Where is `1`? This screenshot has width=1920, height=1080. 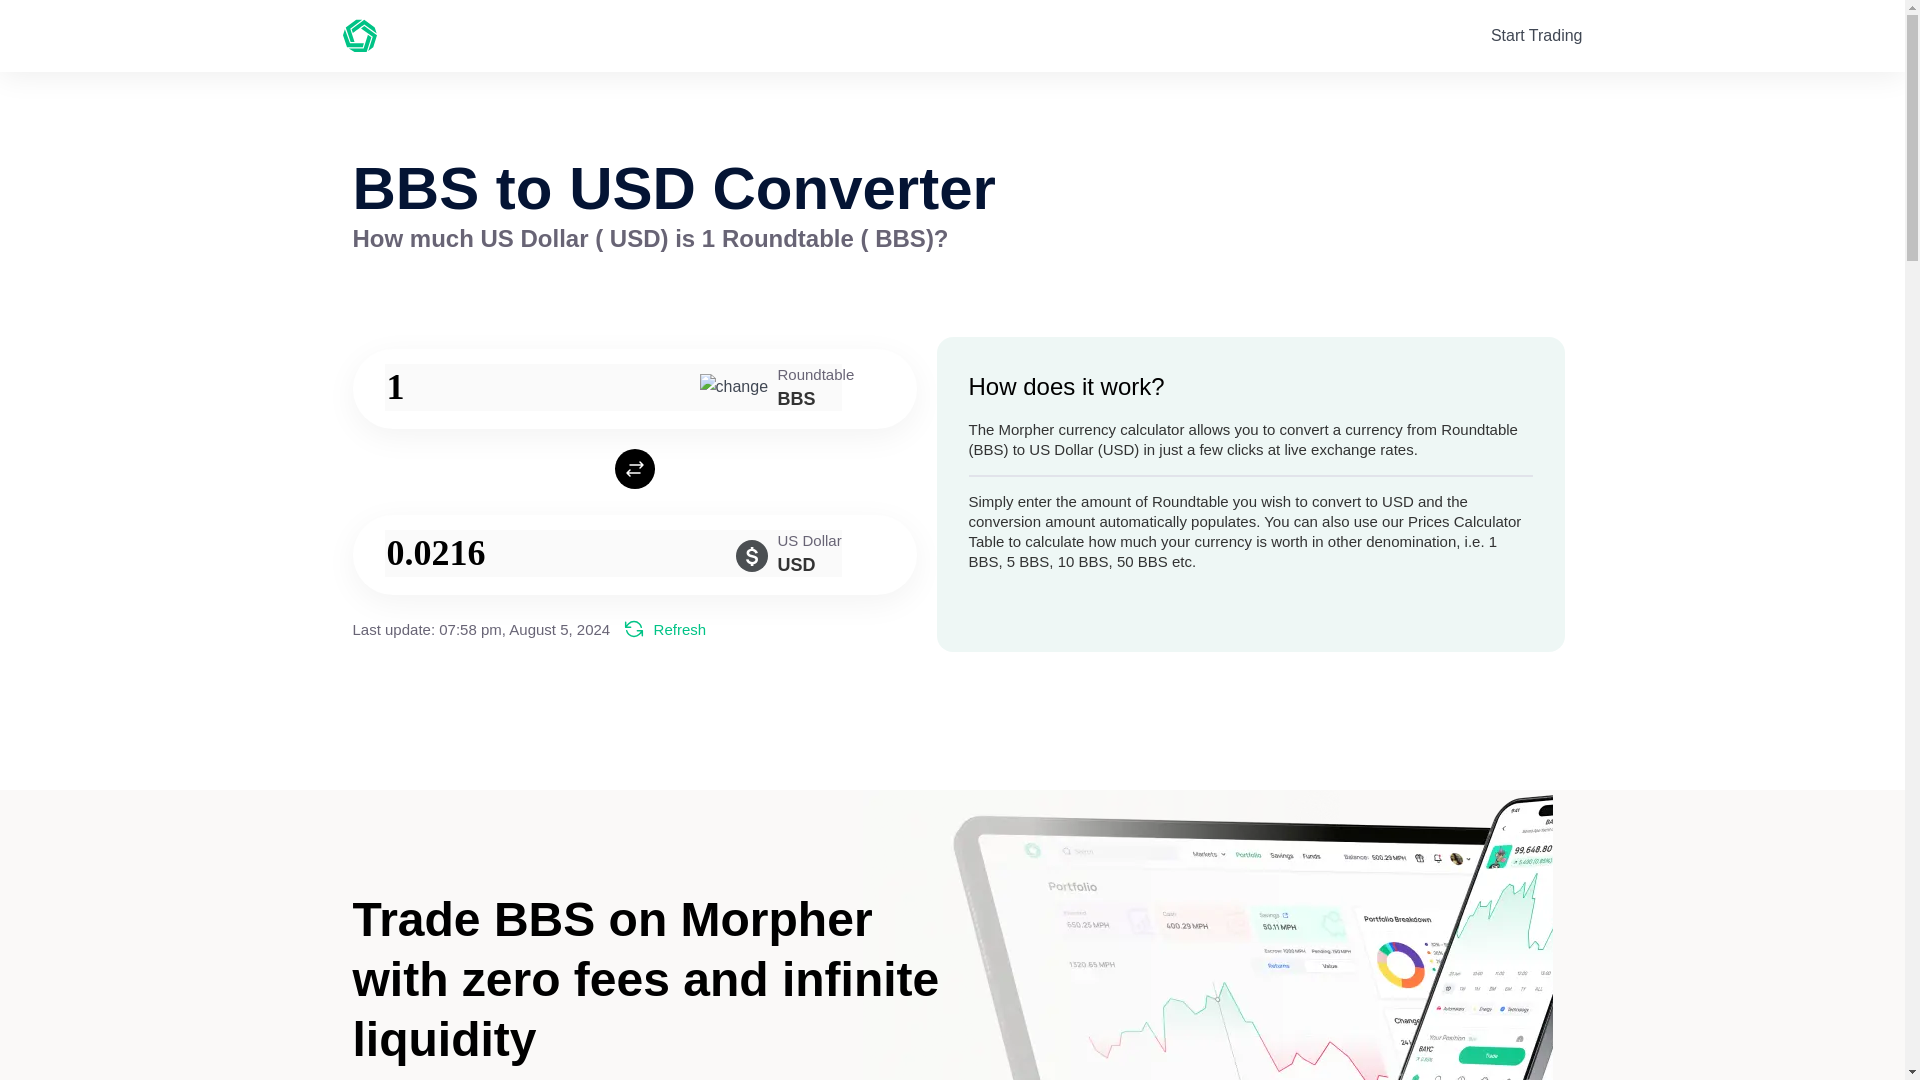 1 is located at coordinates (612, 387).